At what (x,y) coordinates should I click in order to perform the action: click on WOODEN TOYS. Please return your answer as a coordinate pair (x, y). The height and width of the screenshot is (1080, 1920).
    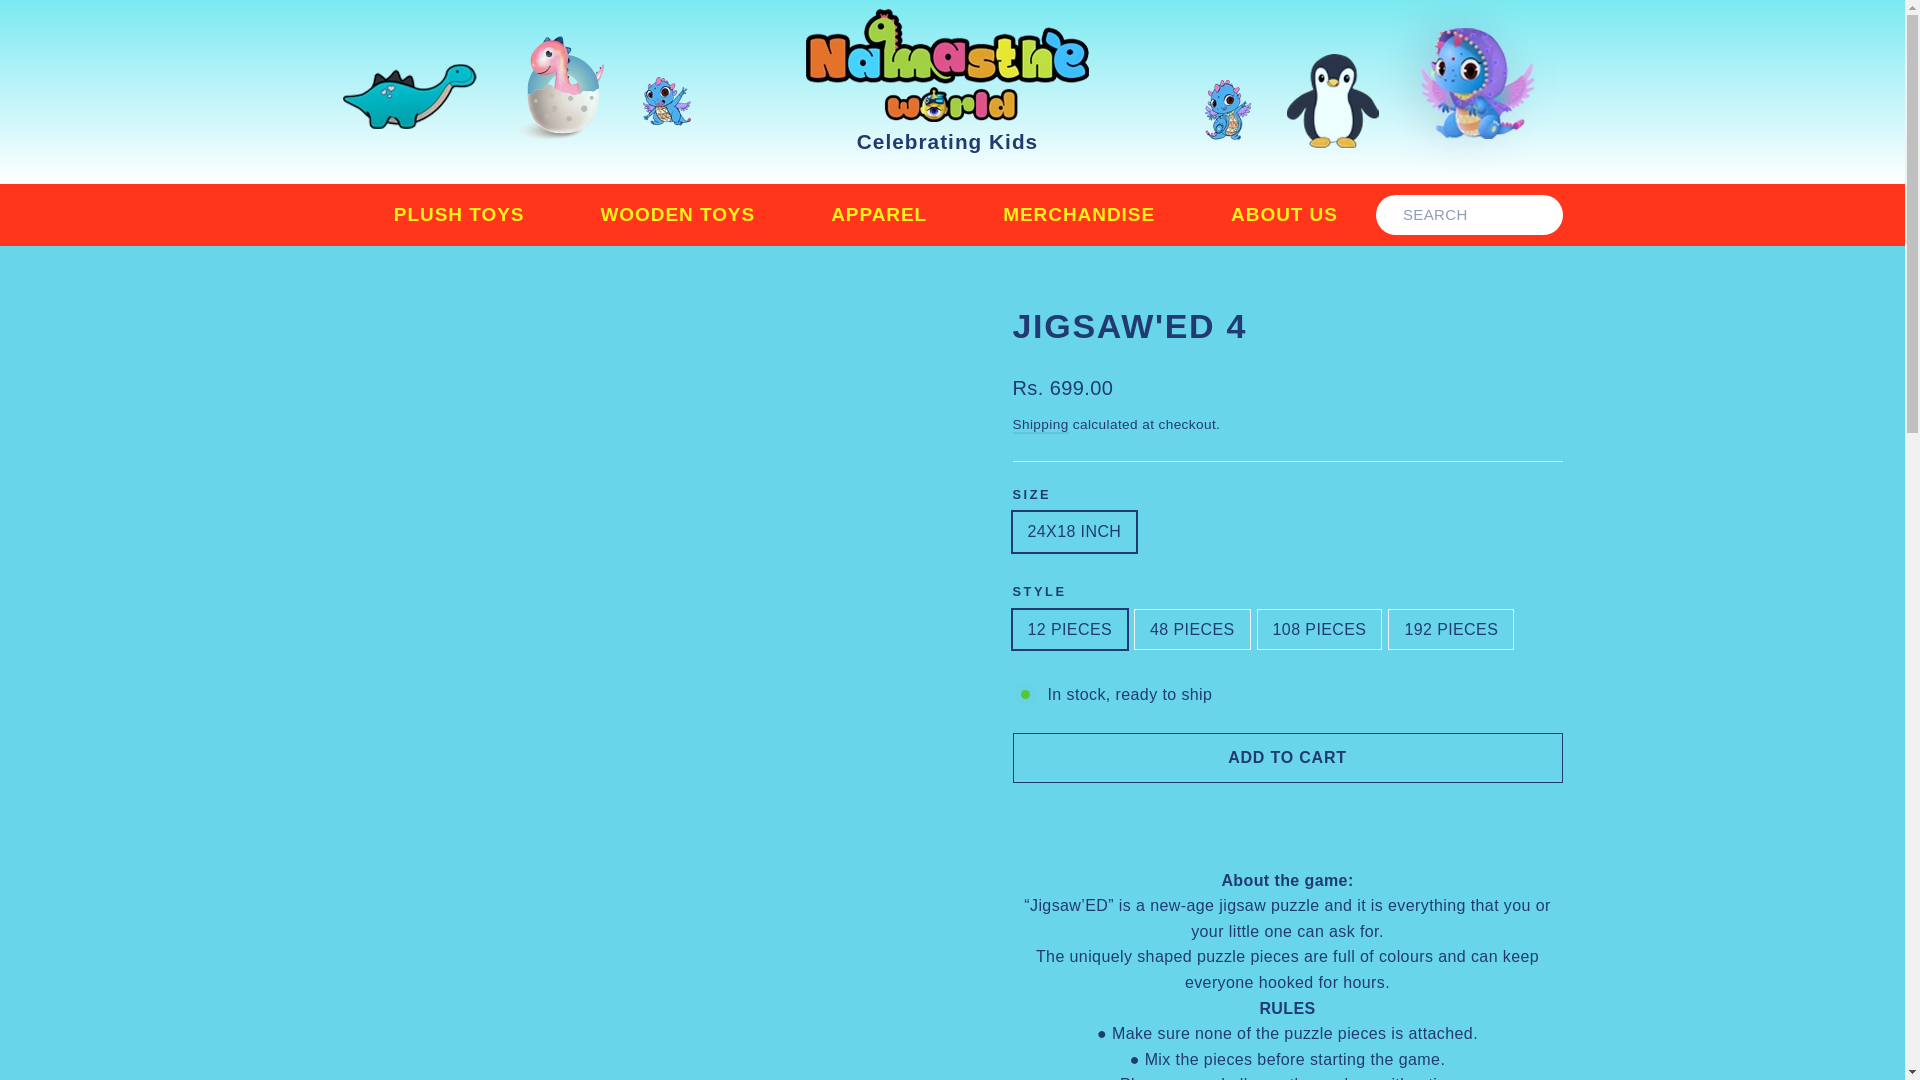
    Looking at the image, I should click on (677, 215).